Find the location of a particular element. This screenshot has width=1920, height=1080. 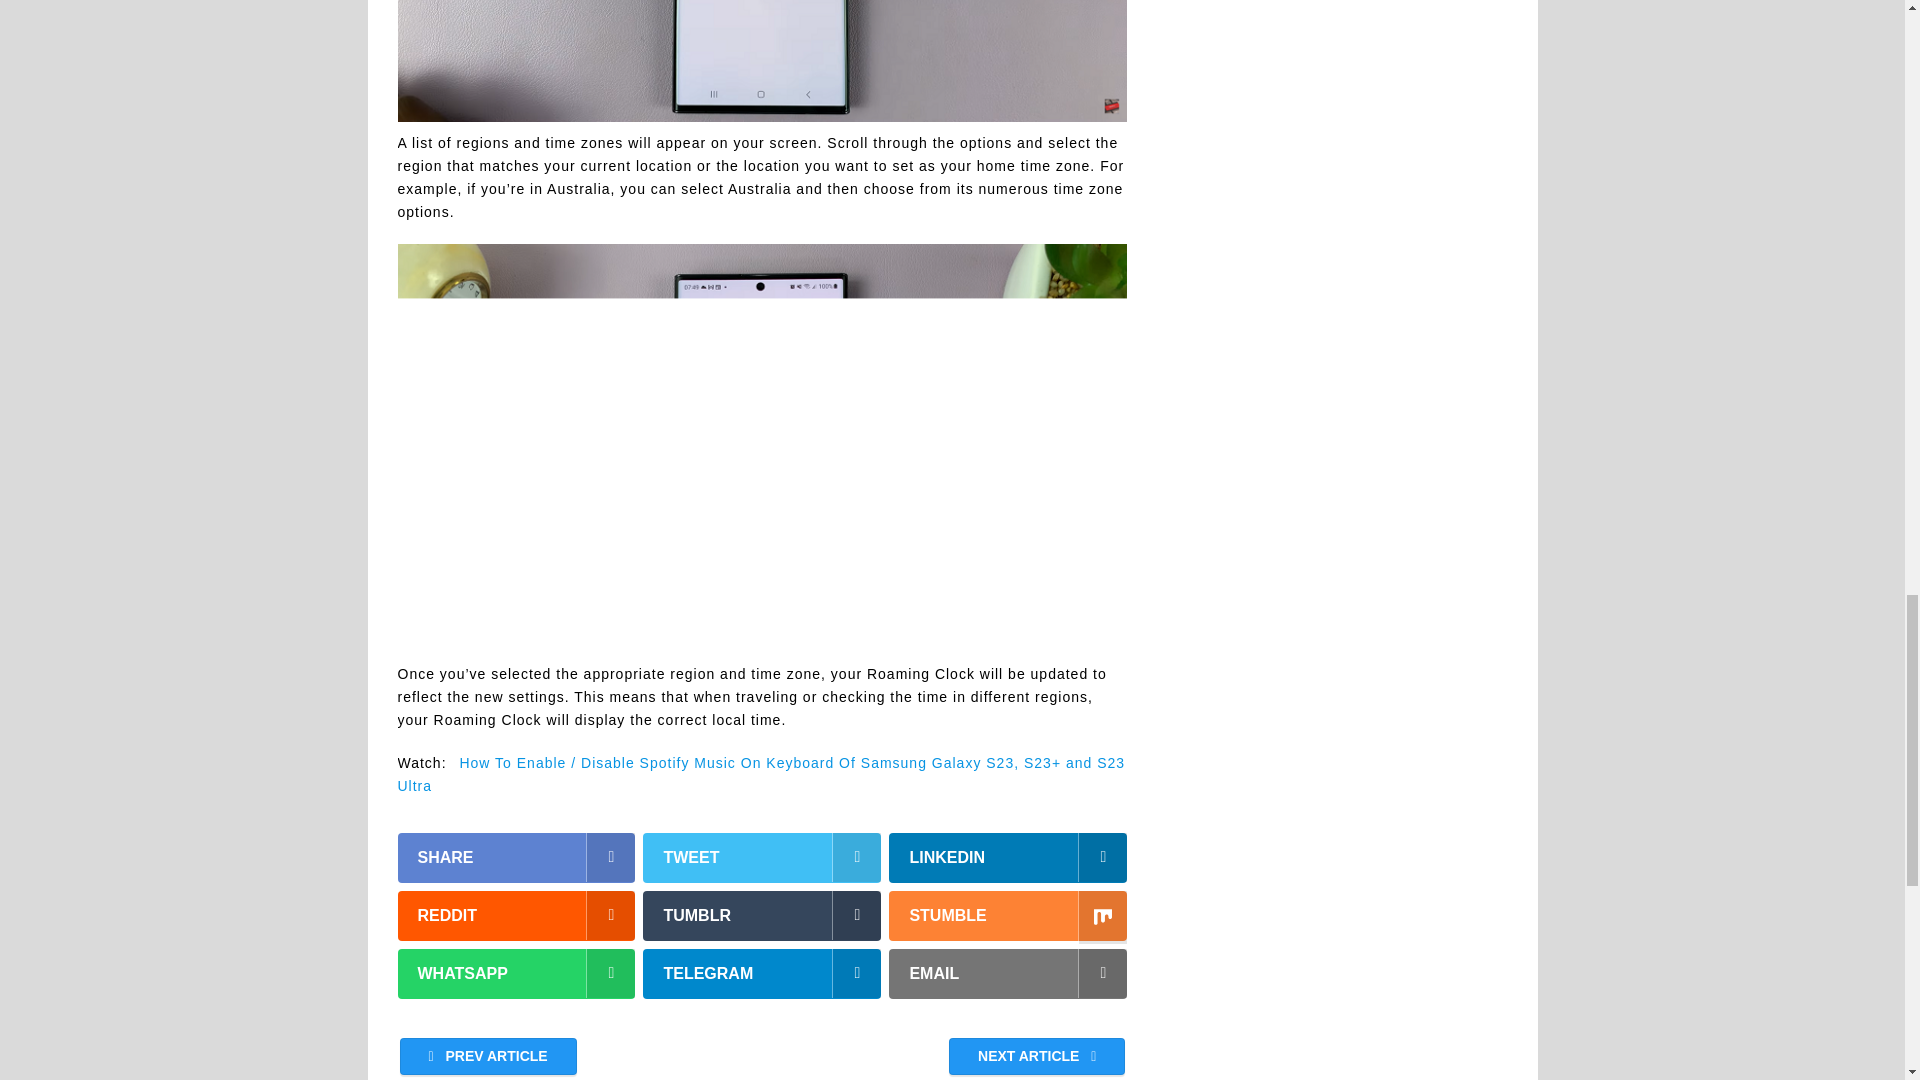

EMAIL is located at coordinates (1008, 974).